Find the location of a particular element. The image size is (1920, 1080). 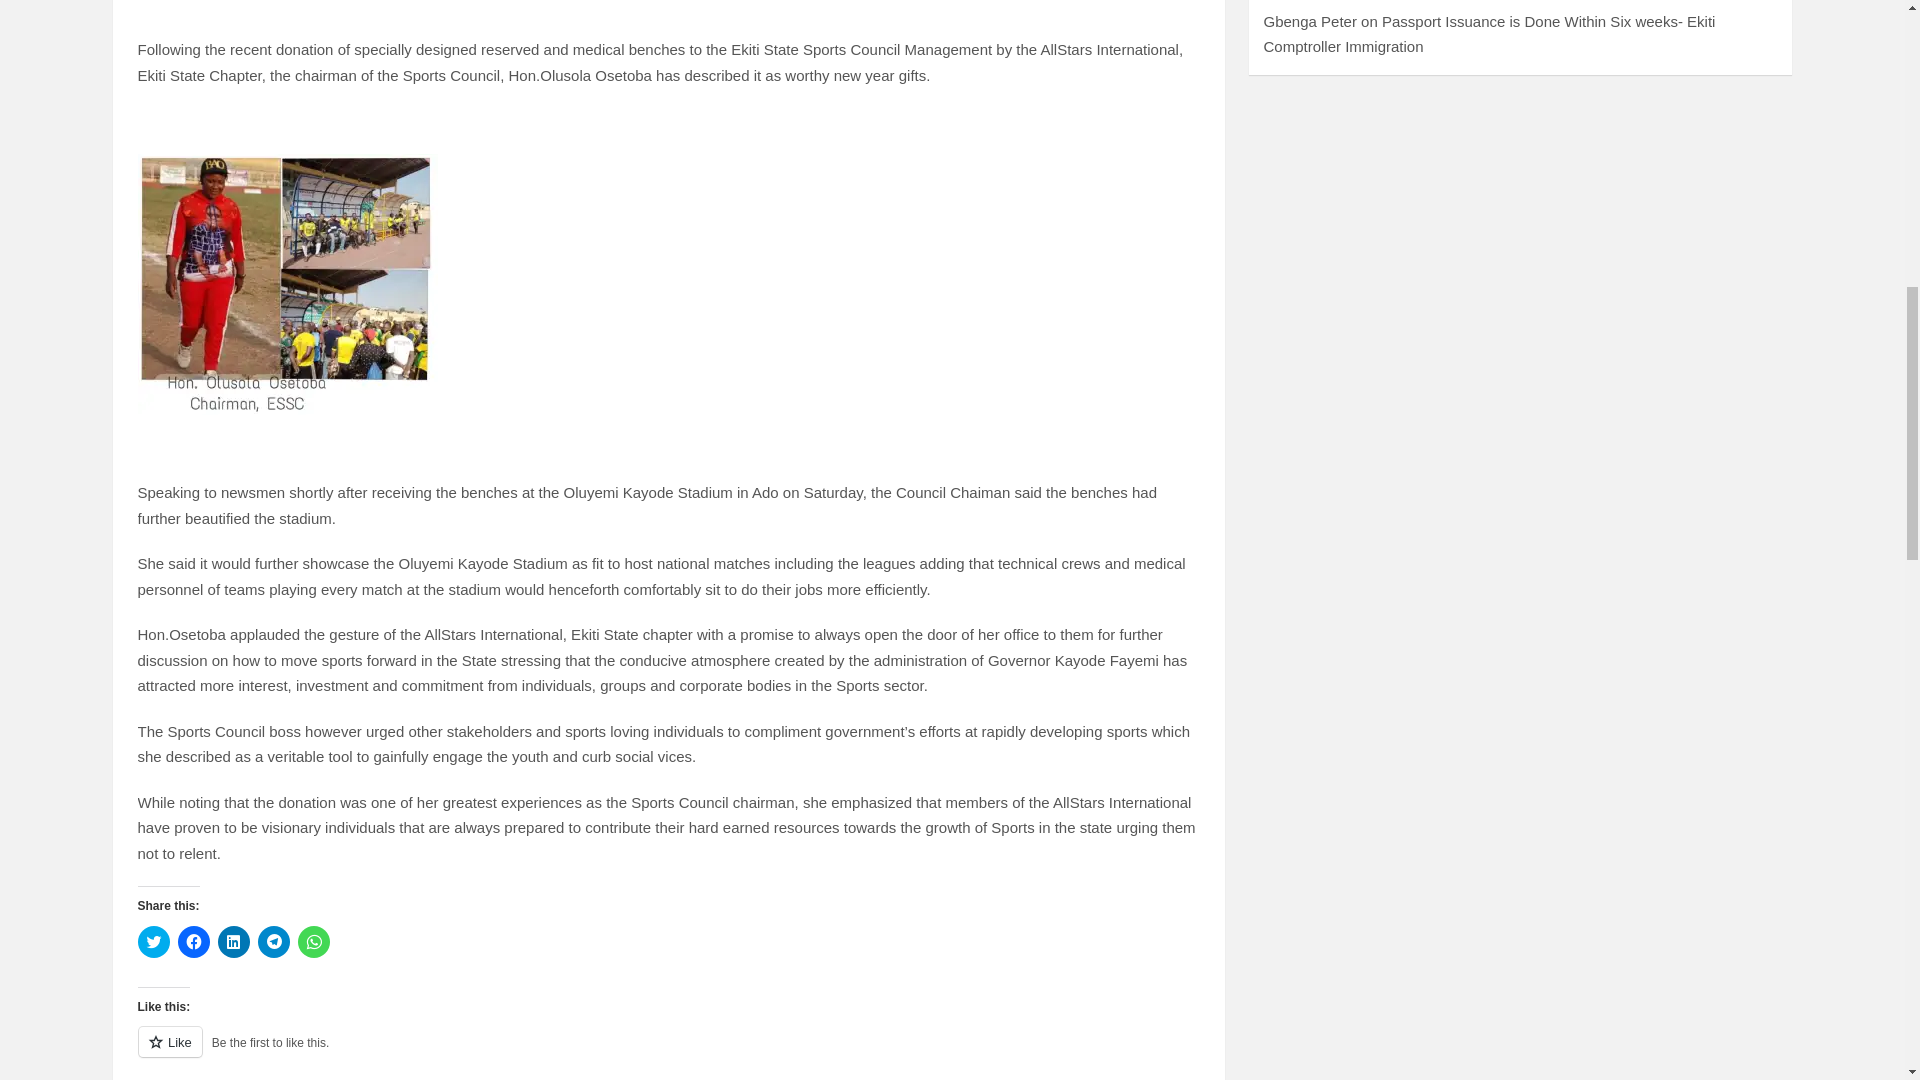

Like or Reblog is located at coordinates (669, 1053).